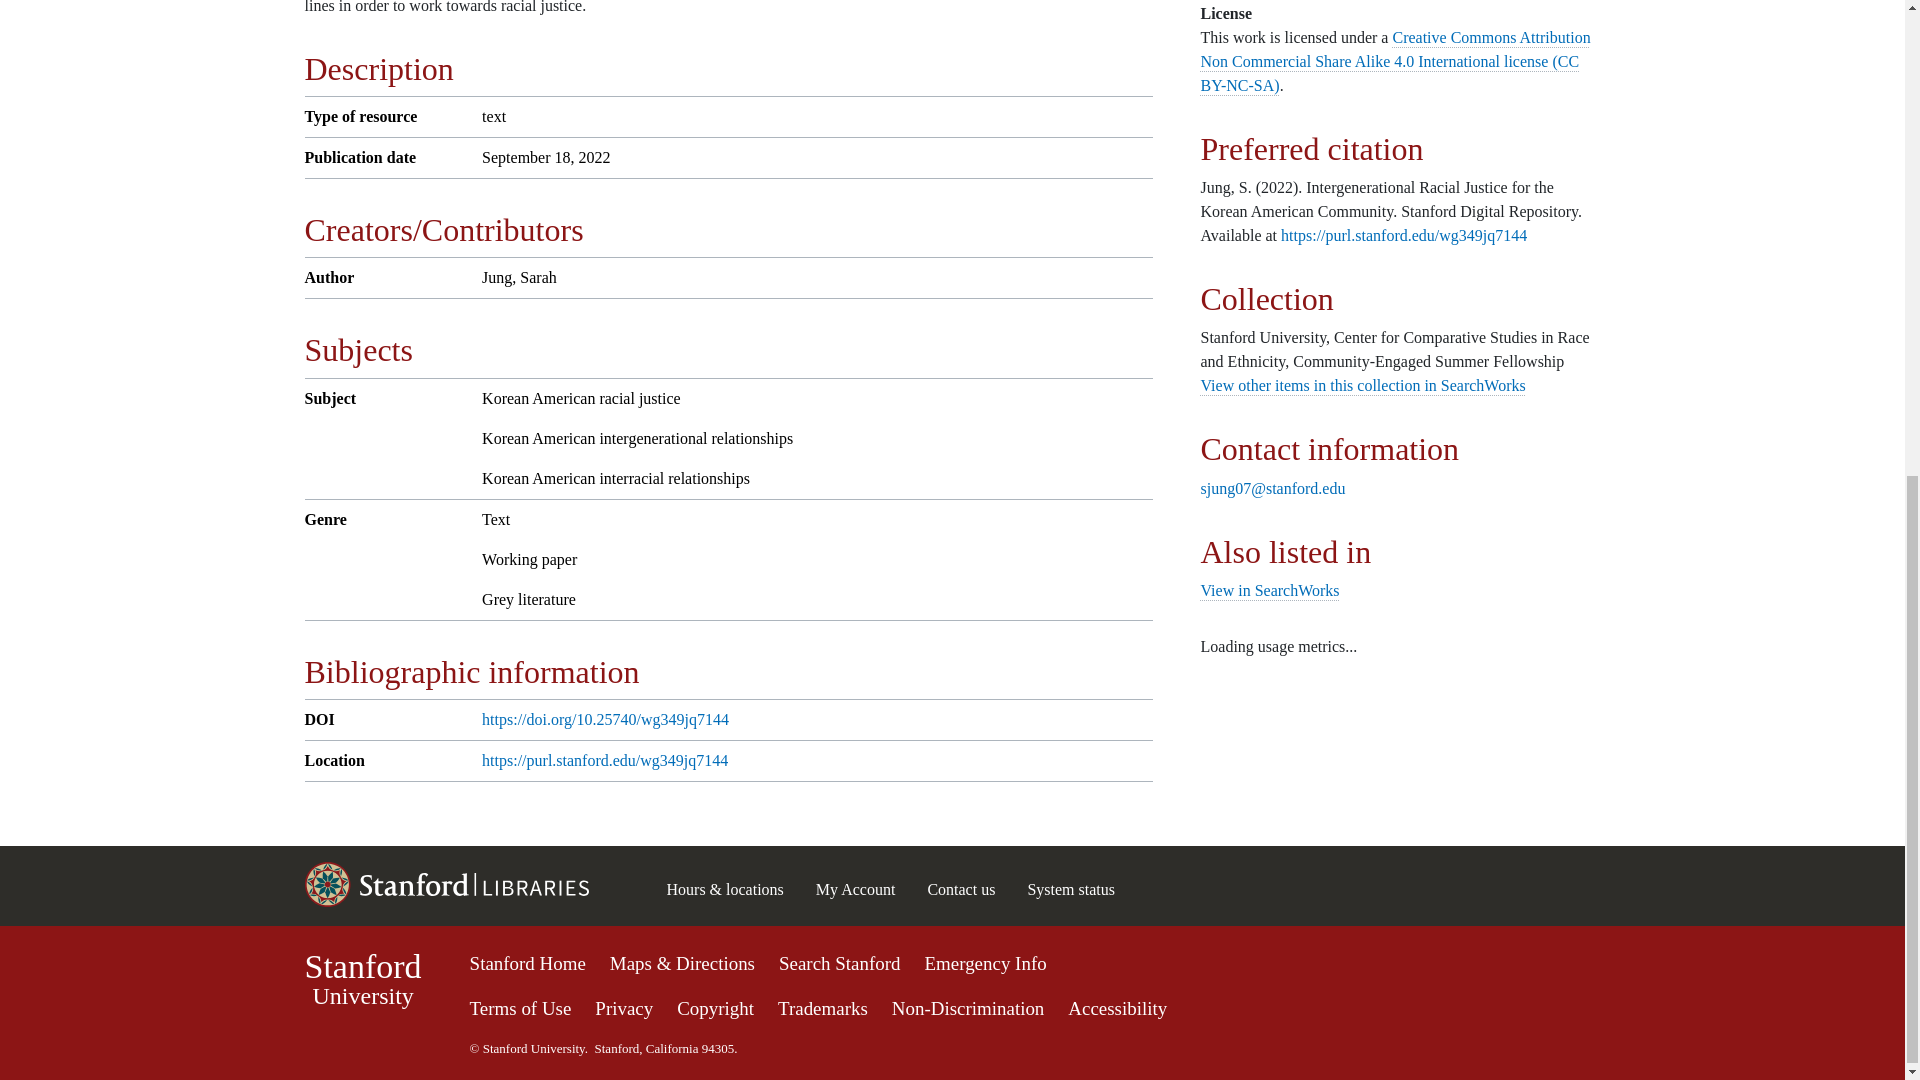 This screenshot has width=1920, height=1080. What do you see at coordinates (960, 889) in the screenshot?
I see `View in SearchWorks` at bounding box center [960, 889].